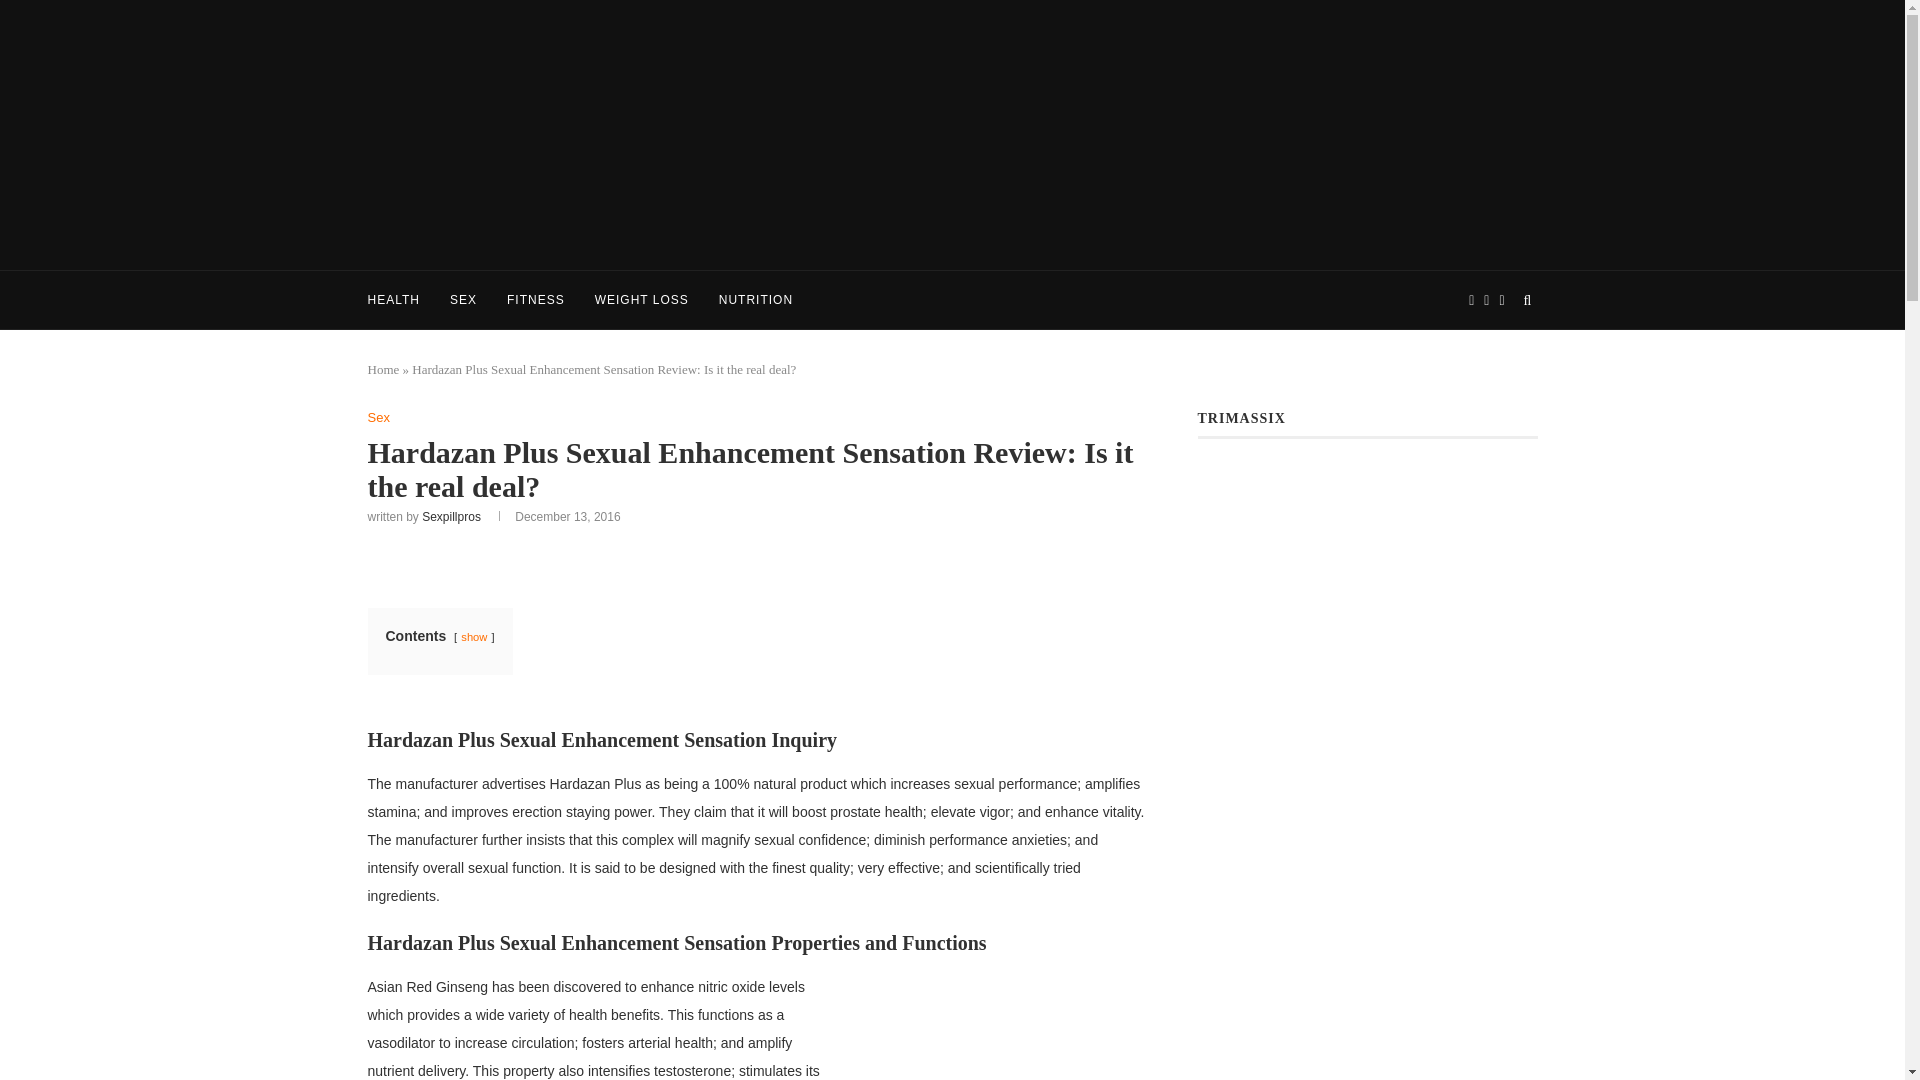 The height and width of the screenshot is (1080, 1920). What do you see at coordinates (384, 368) in the screenshot?
I see `Home` at bounding box center [384, 368].